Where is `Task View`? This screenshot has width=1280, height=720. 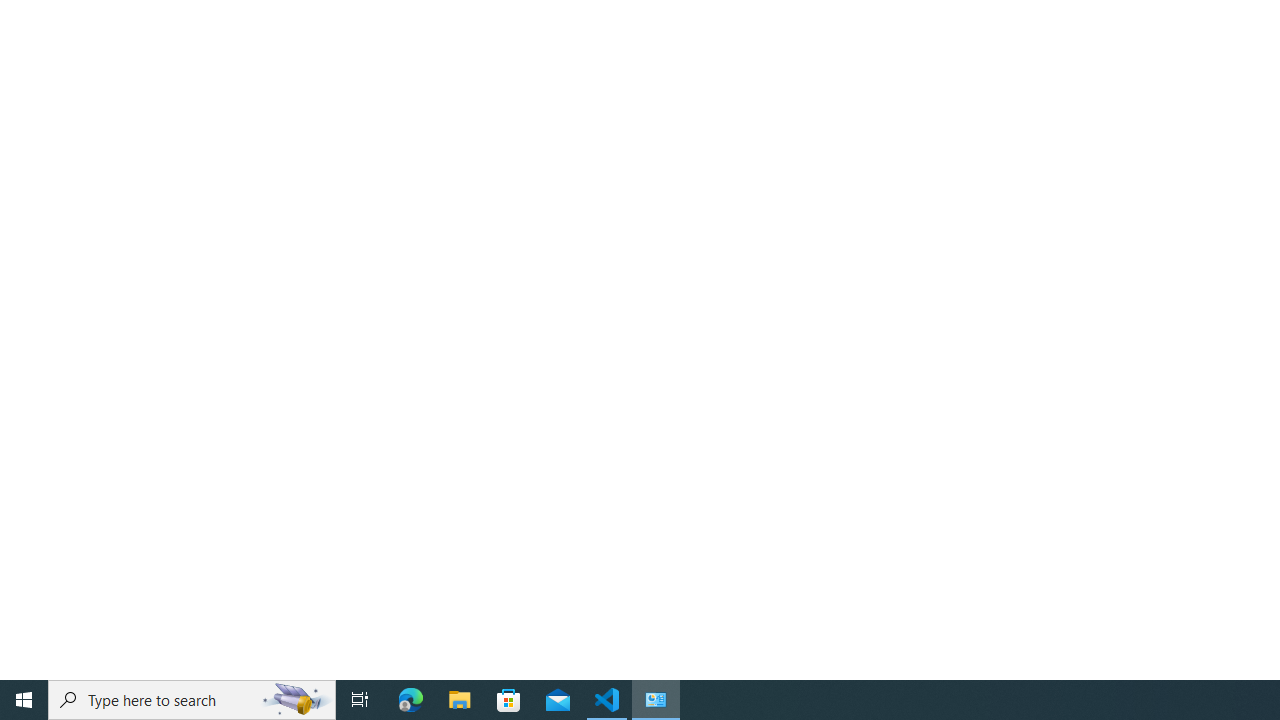 Task View is located at coordinates (360, 700).